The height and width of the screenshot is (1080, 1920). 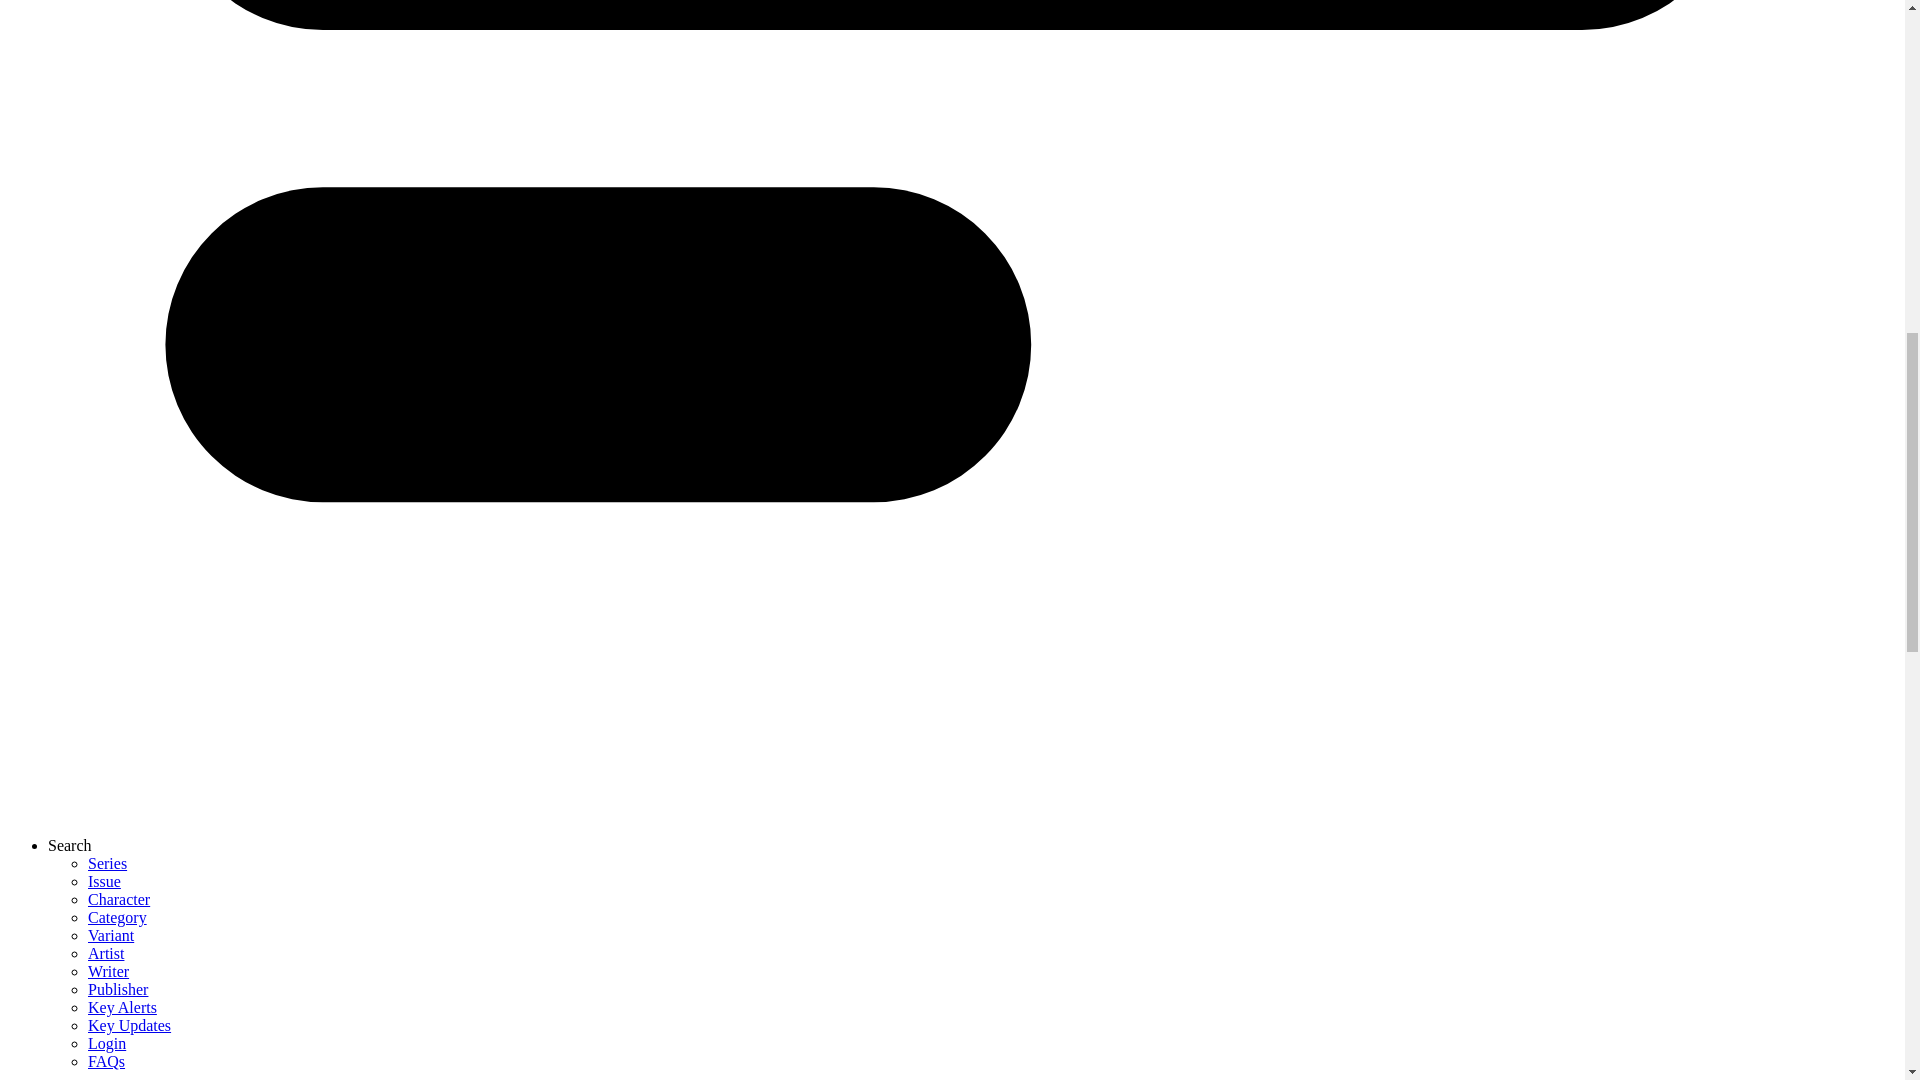 I want to click on Series, so click(x=107, y=863).